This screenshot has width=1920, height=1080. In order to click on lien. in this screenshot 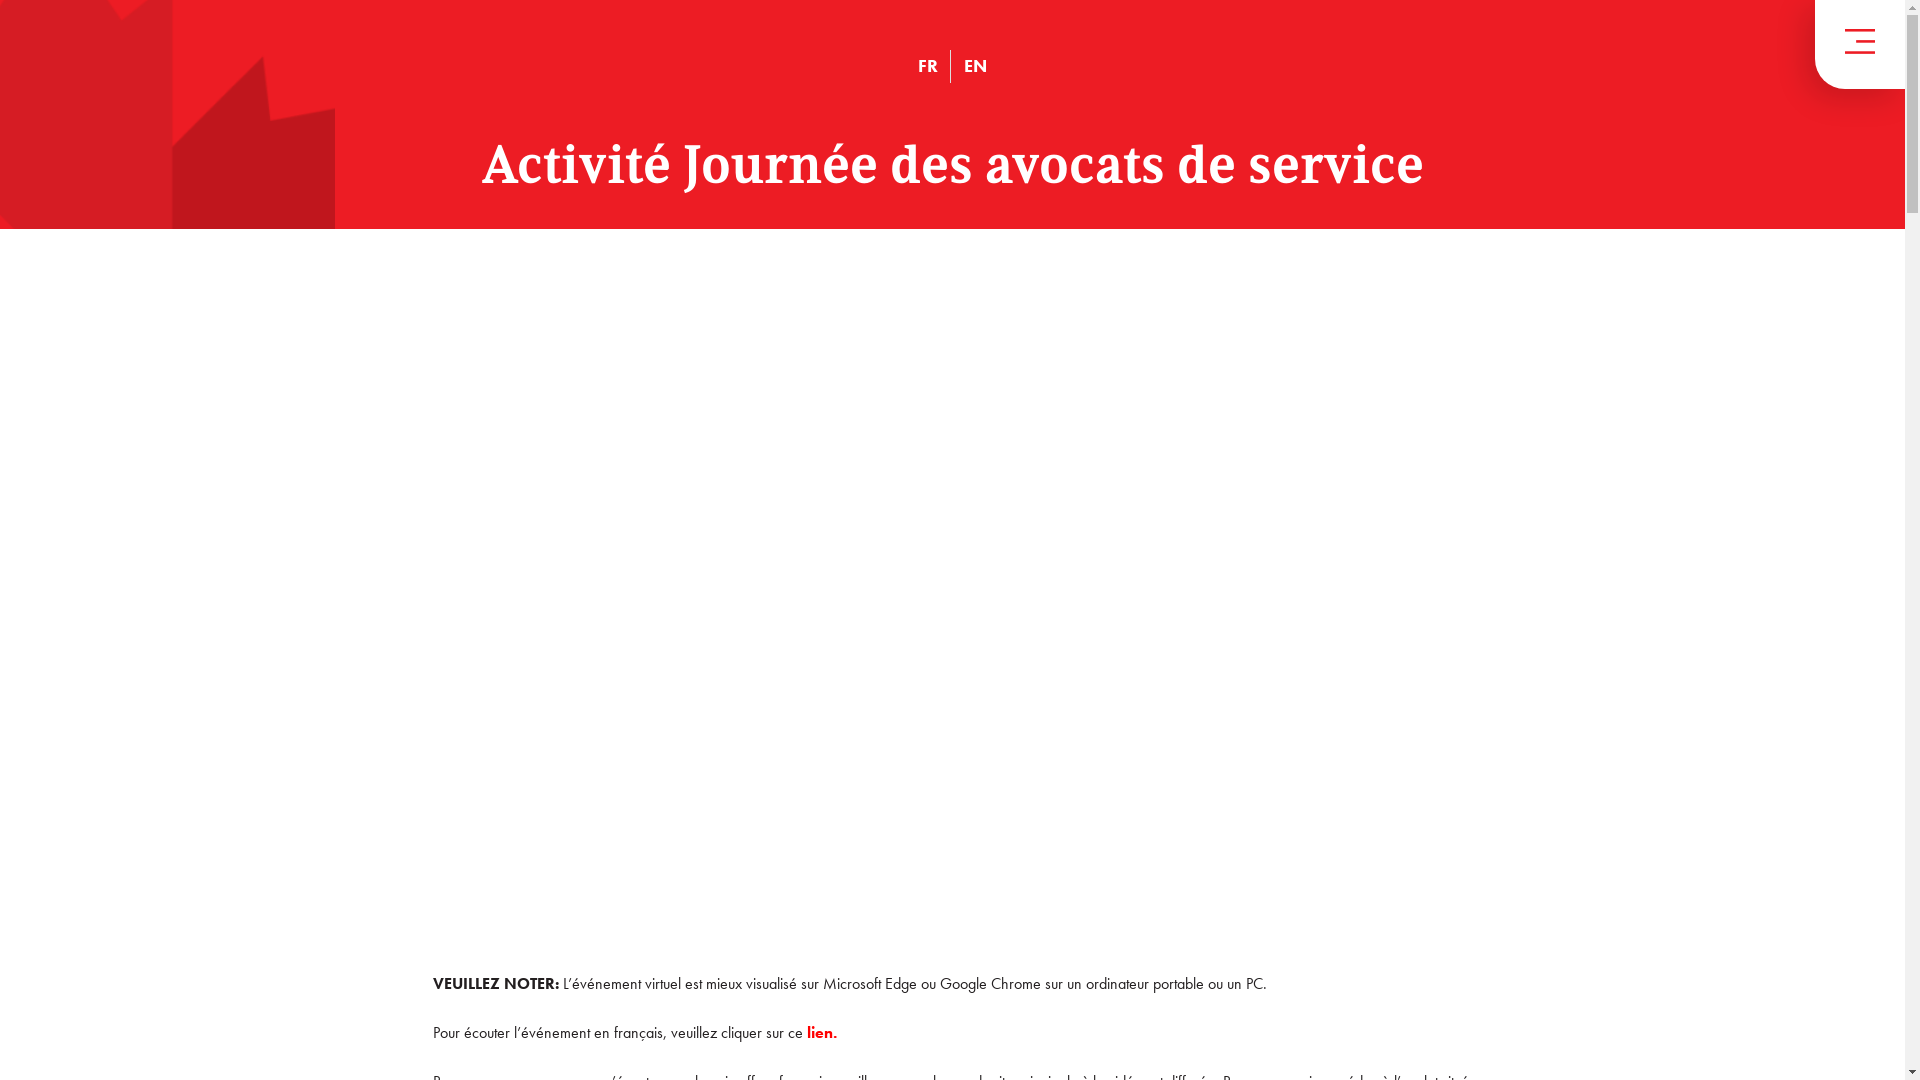, I will do `click(821, 1032)`.